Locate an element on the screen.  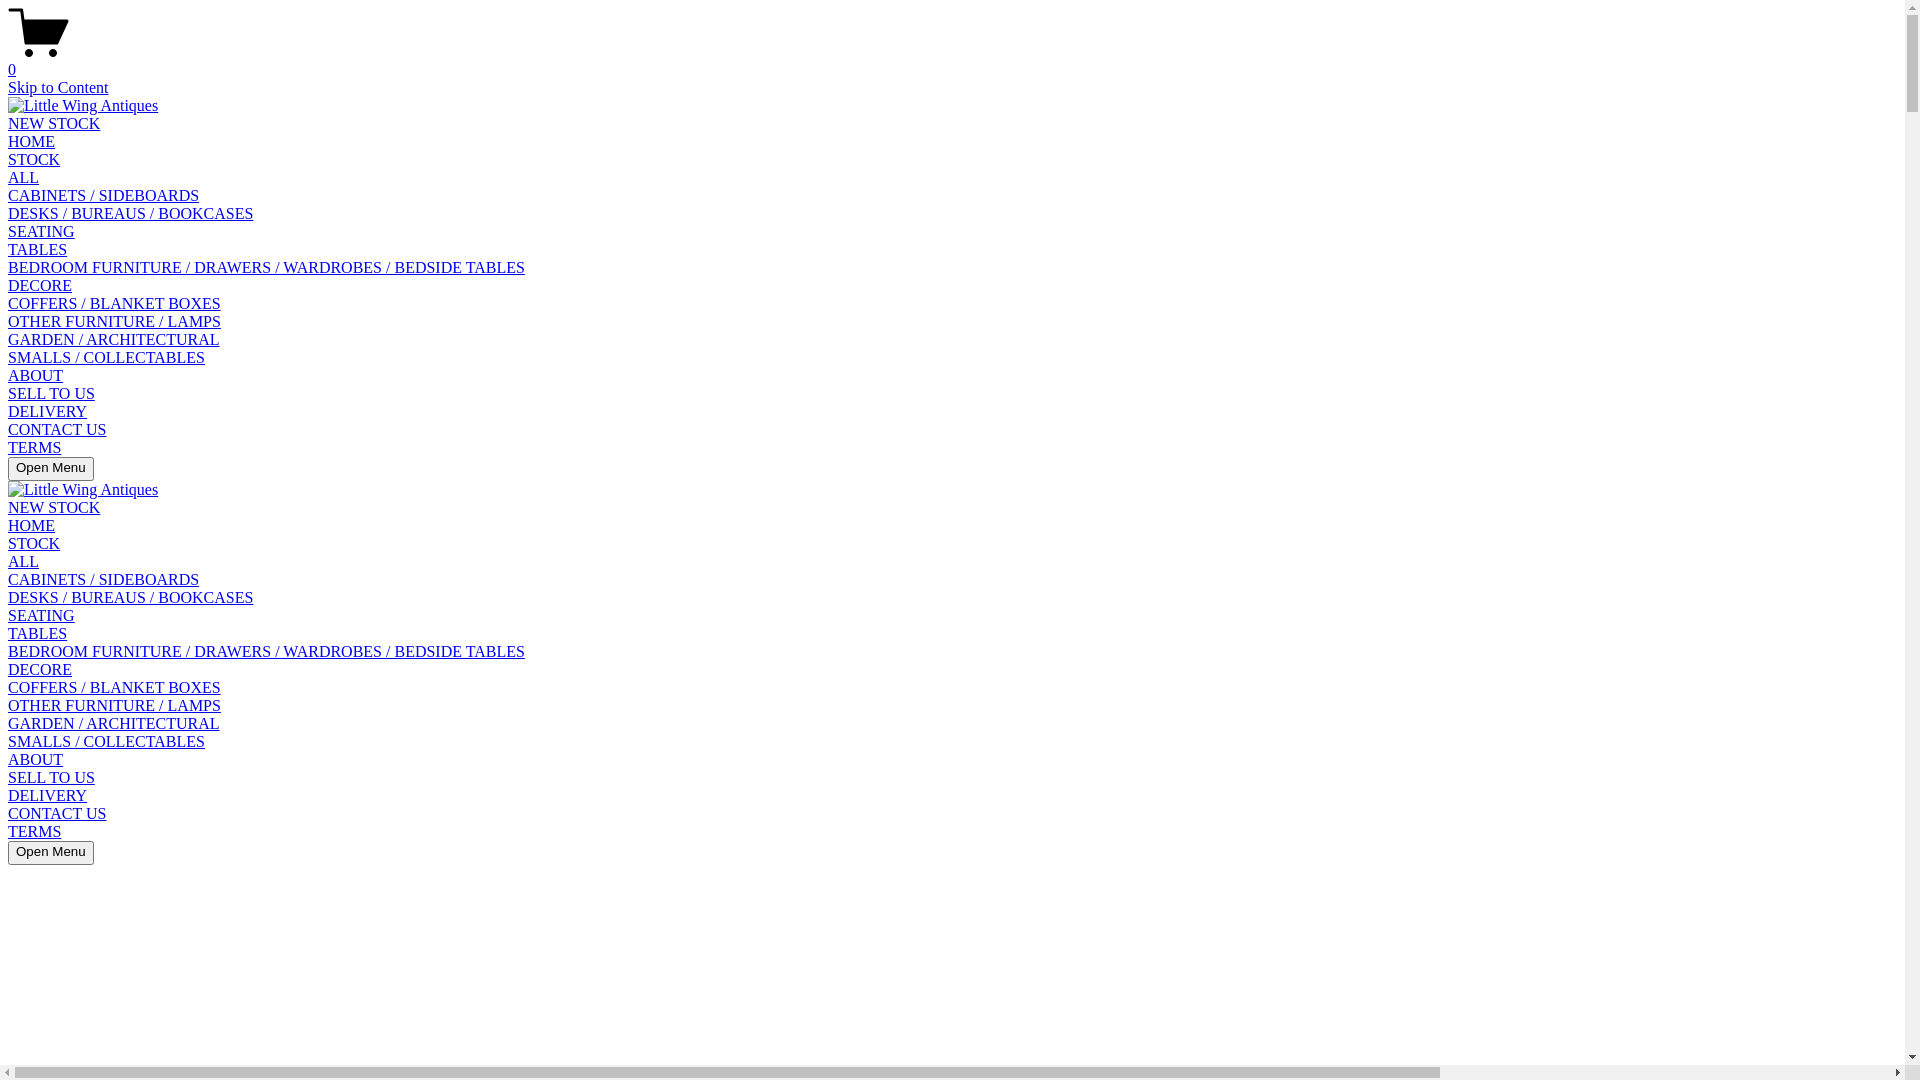
STOCK is located at coordinates (34, 160).